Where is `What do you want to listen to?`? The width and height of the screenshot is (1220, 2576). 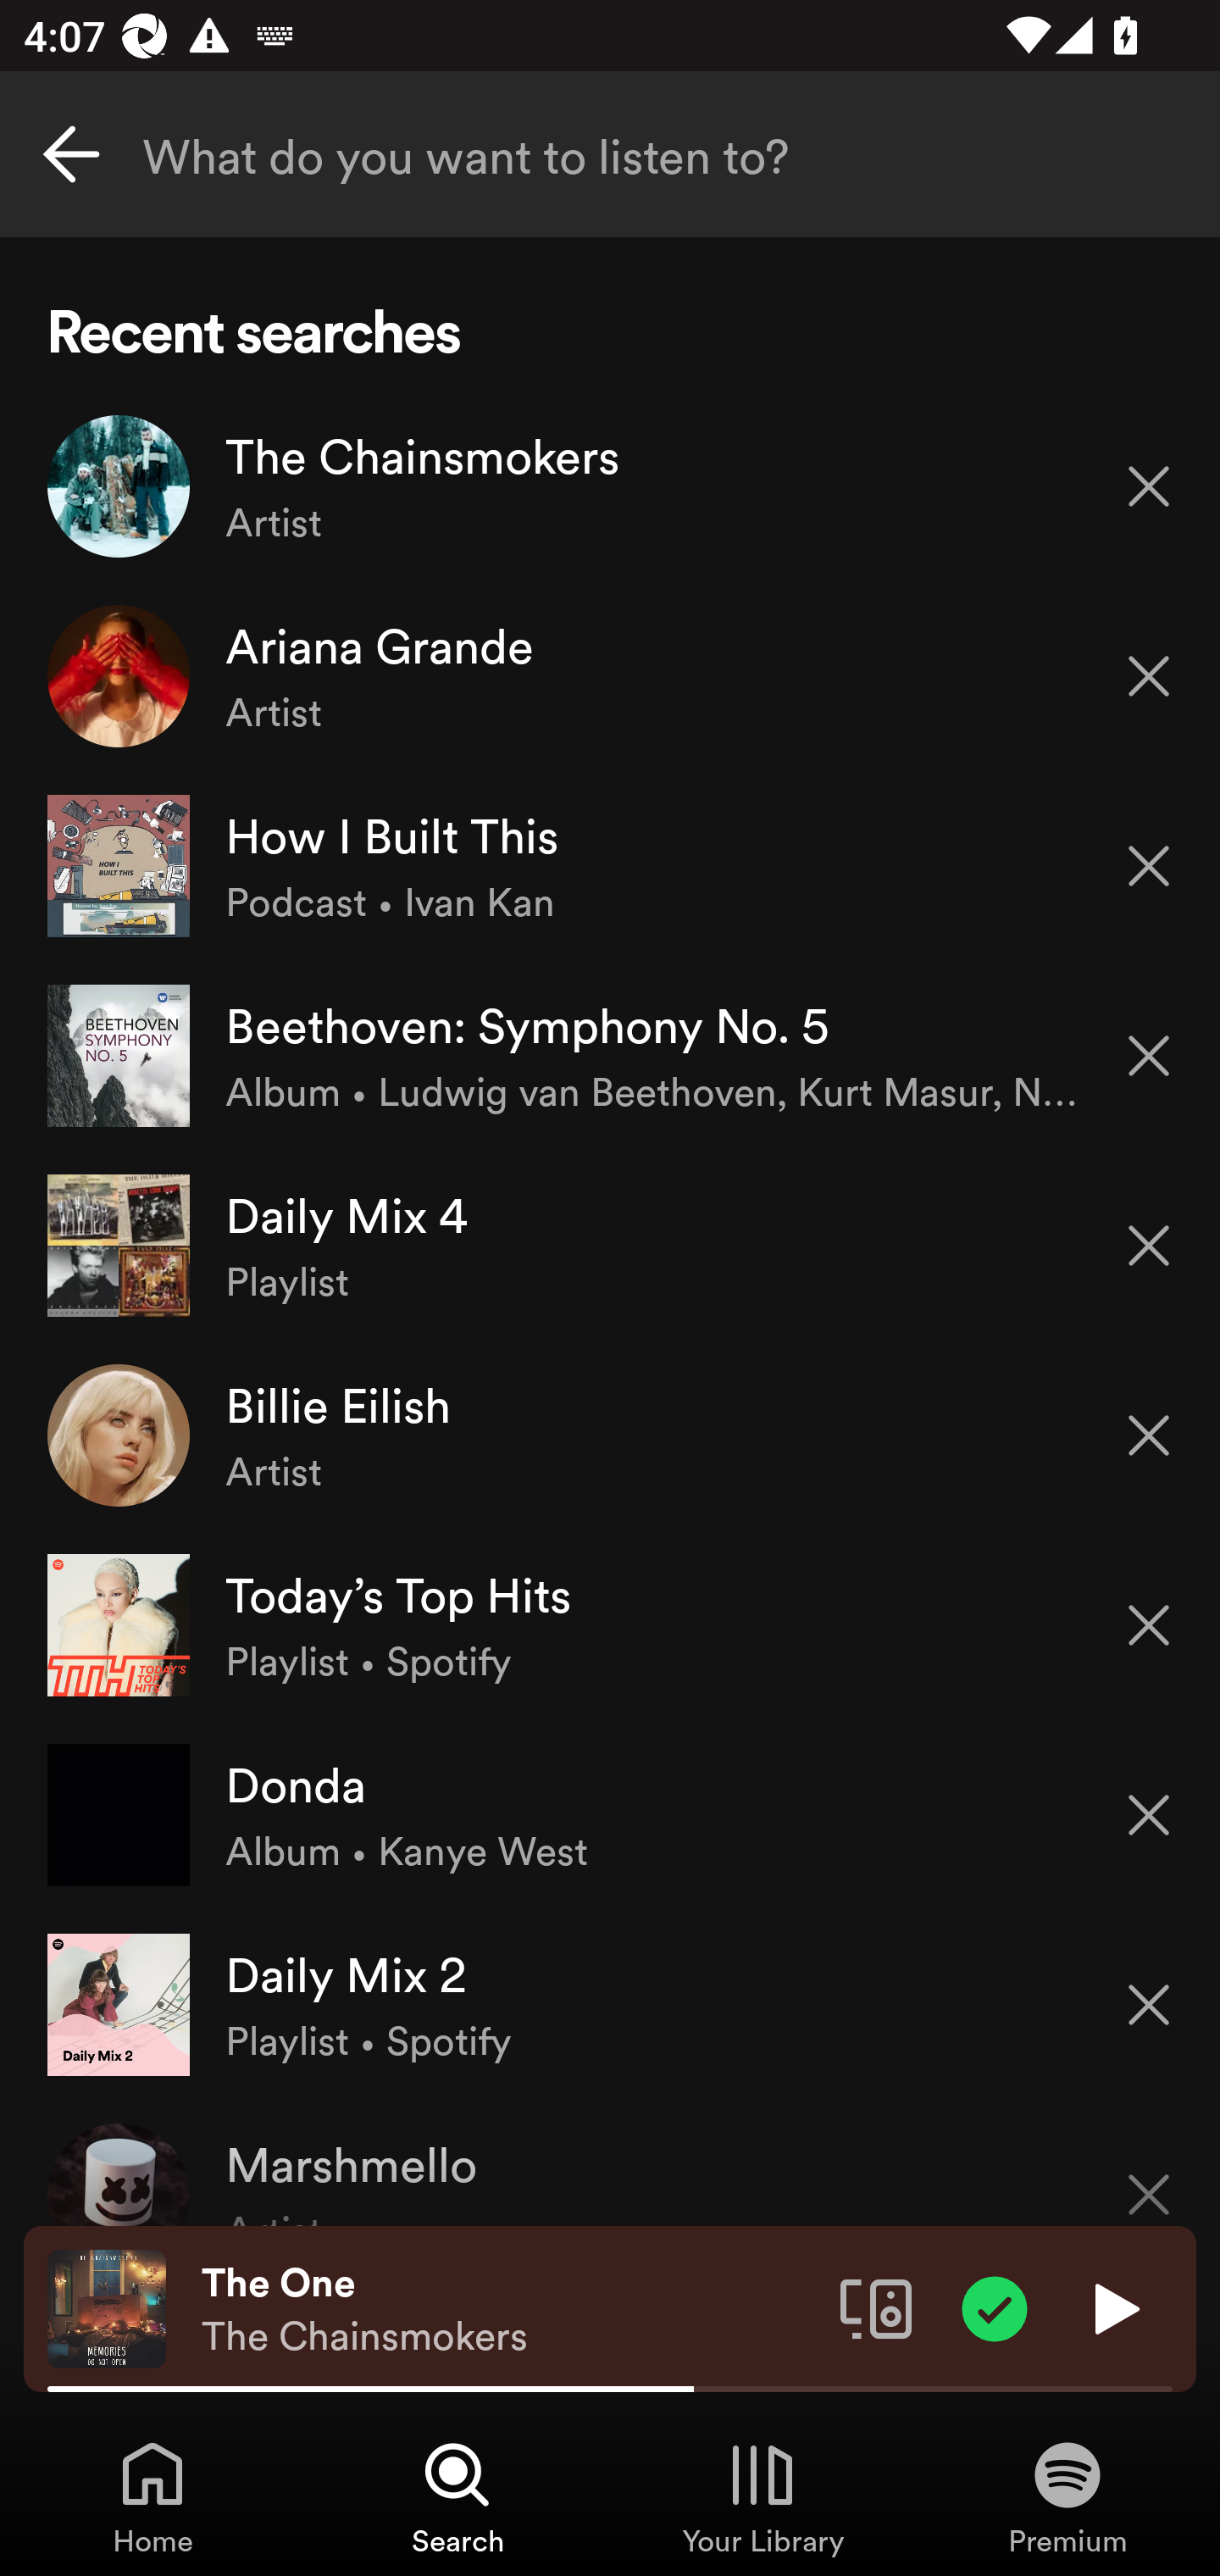 What do you want to listen to? is located at coordinates (610, 154).